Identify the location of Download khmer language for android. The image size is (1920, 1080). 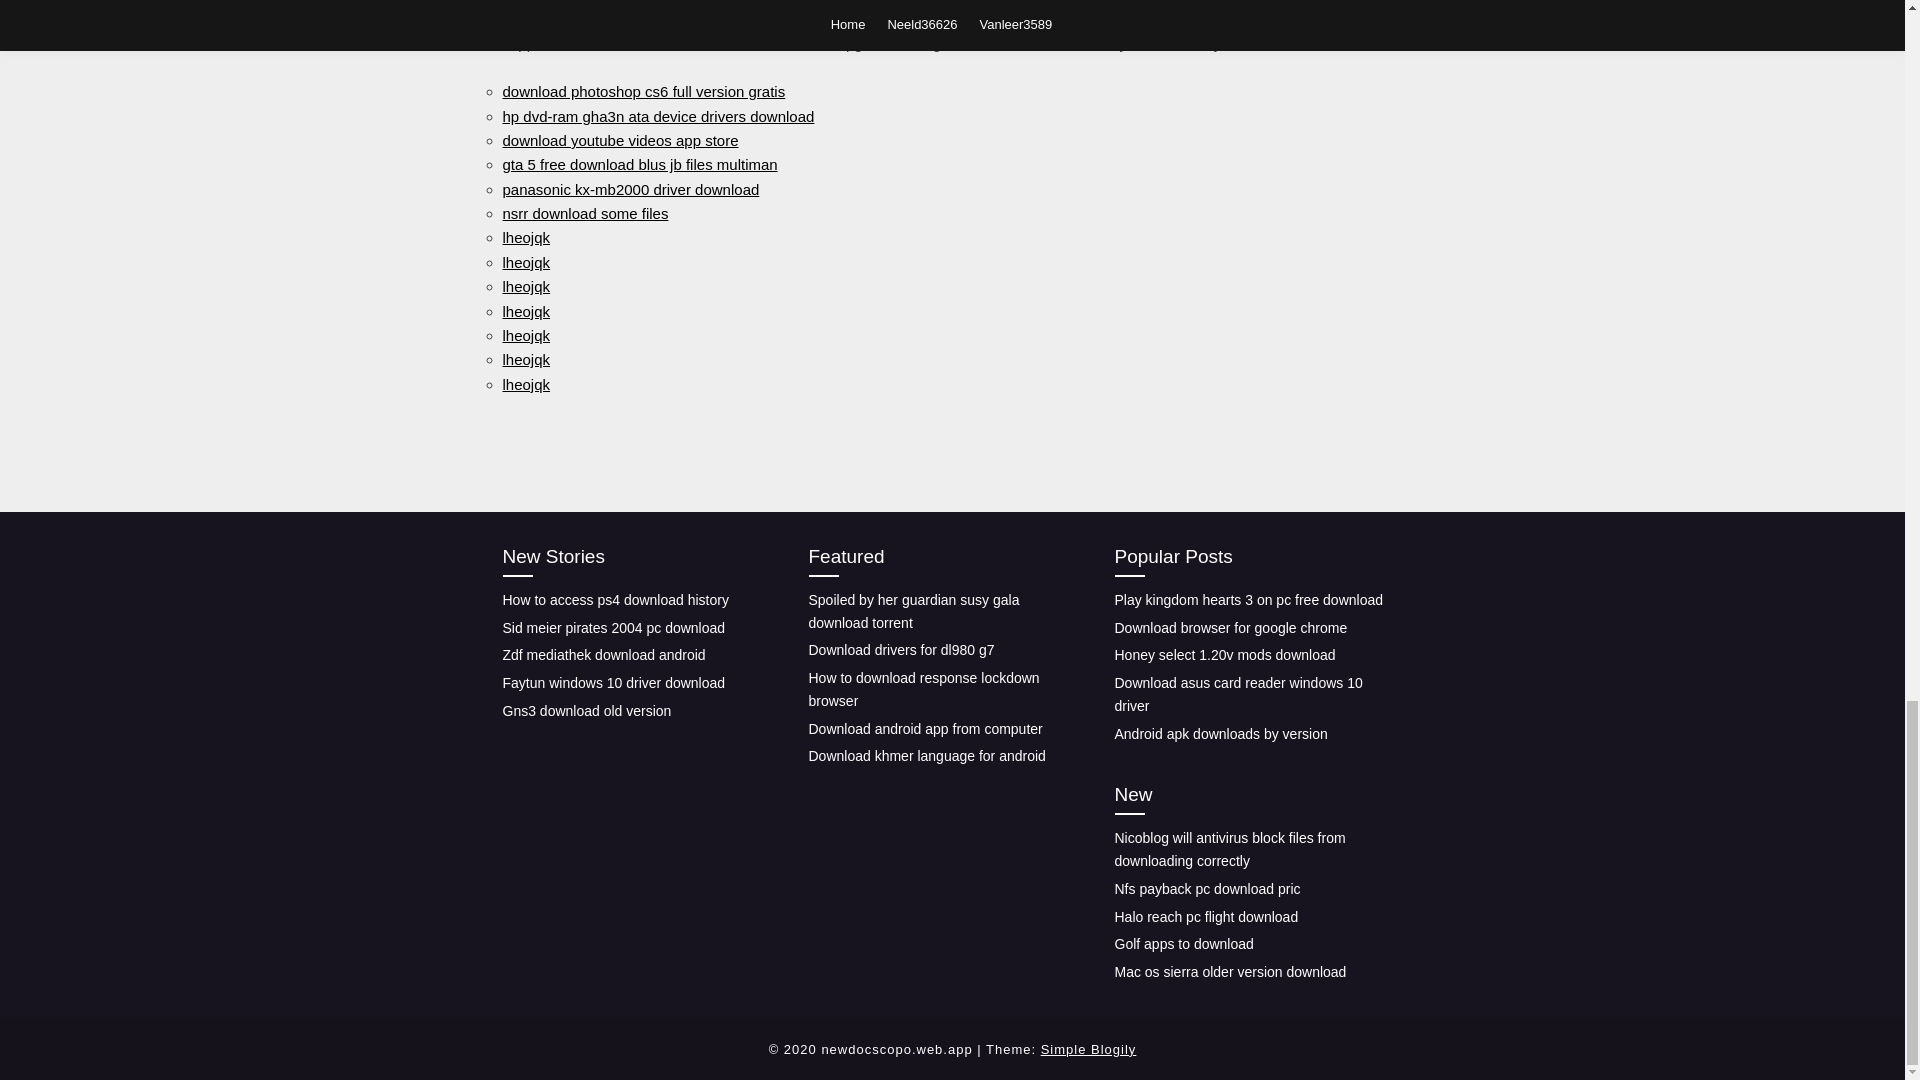
(926, 756).